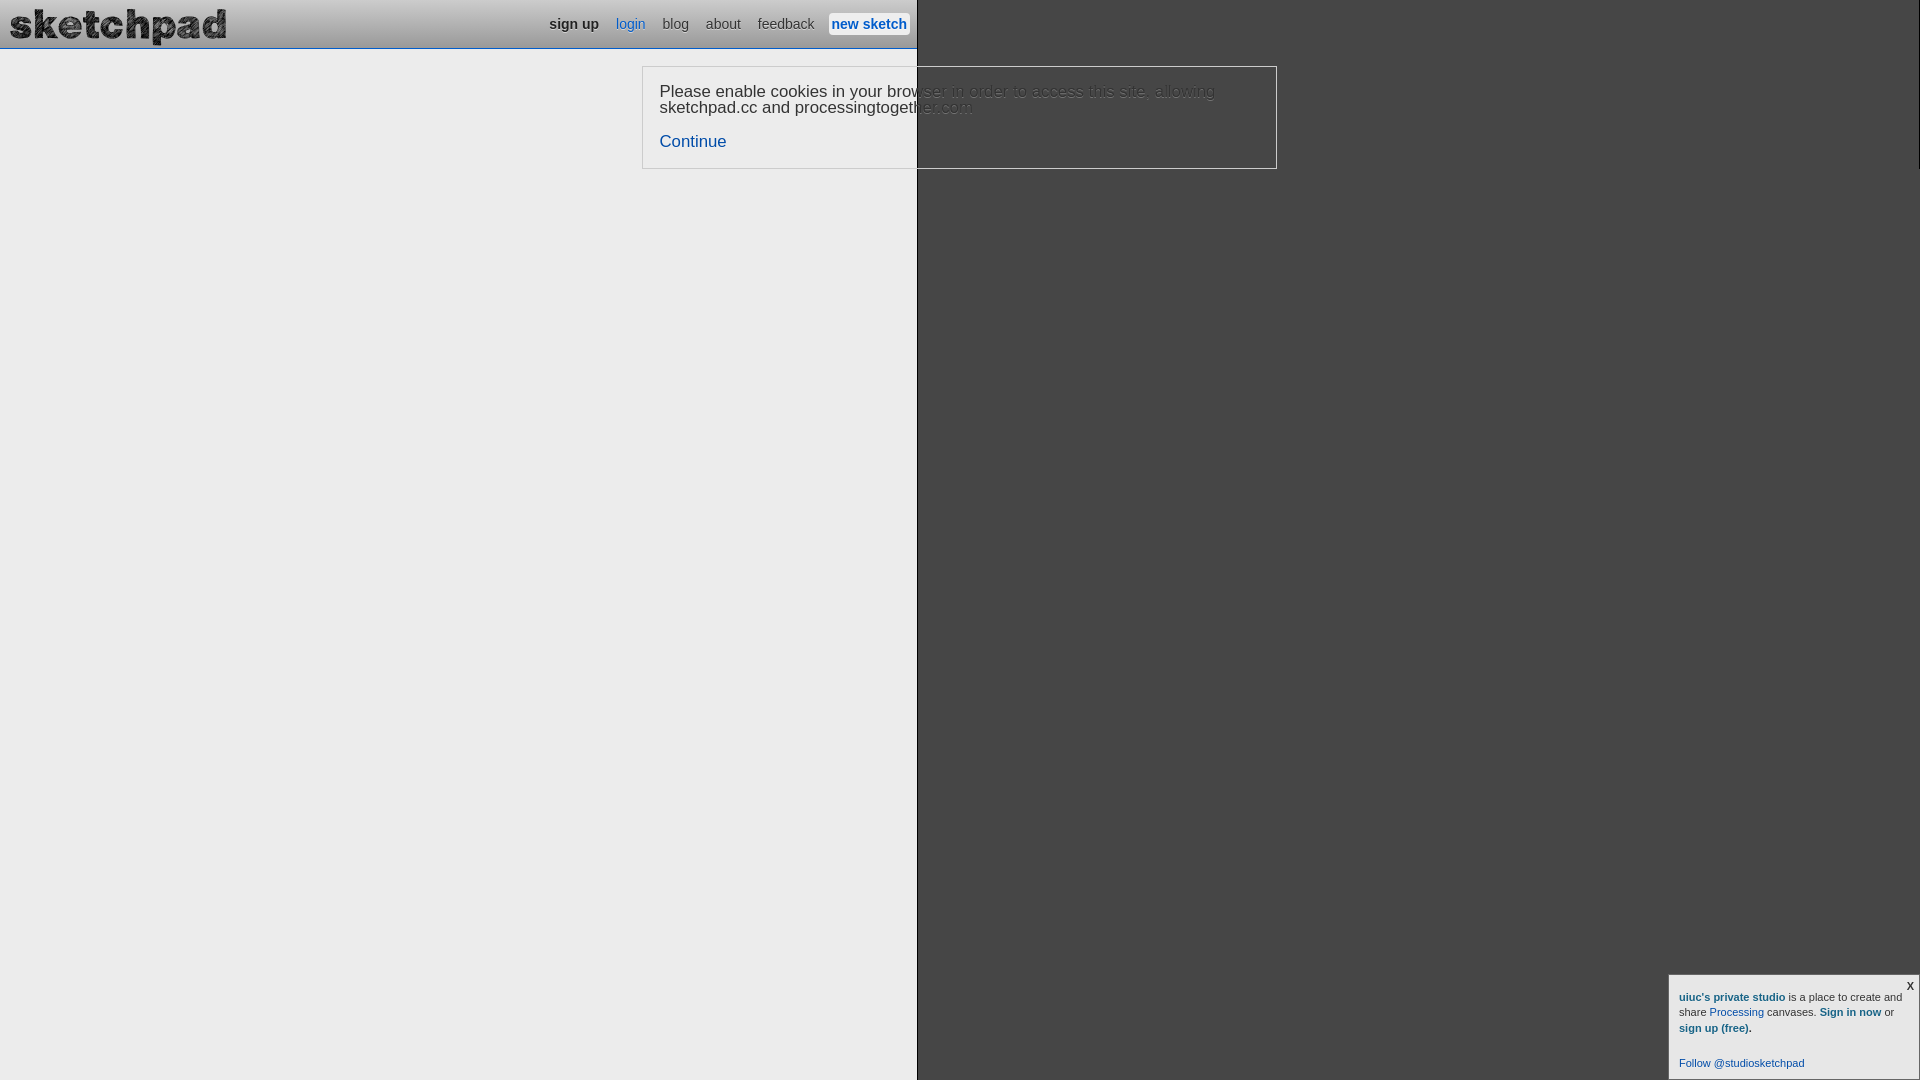  I want to click on Continue, so click(694, 142).